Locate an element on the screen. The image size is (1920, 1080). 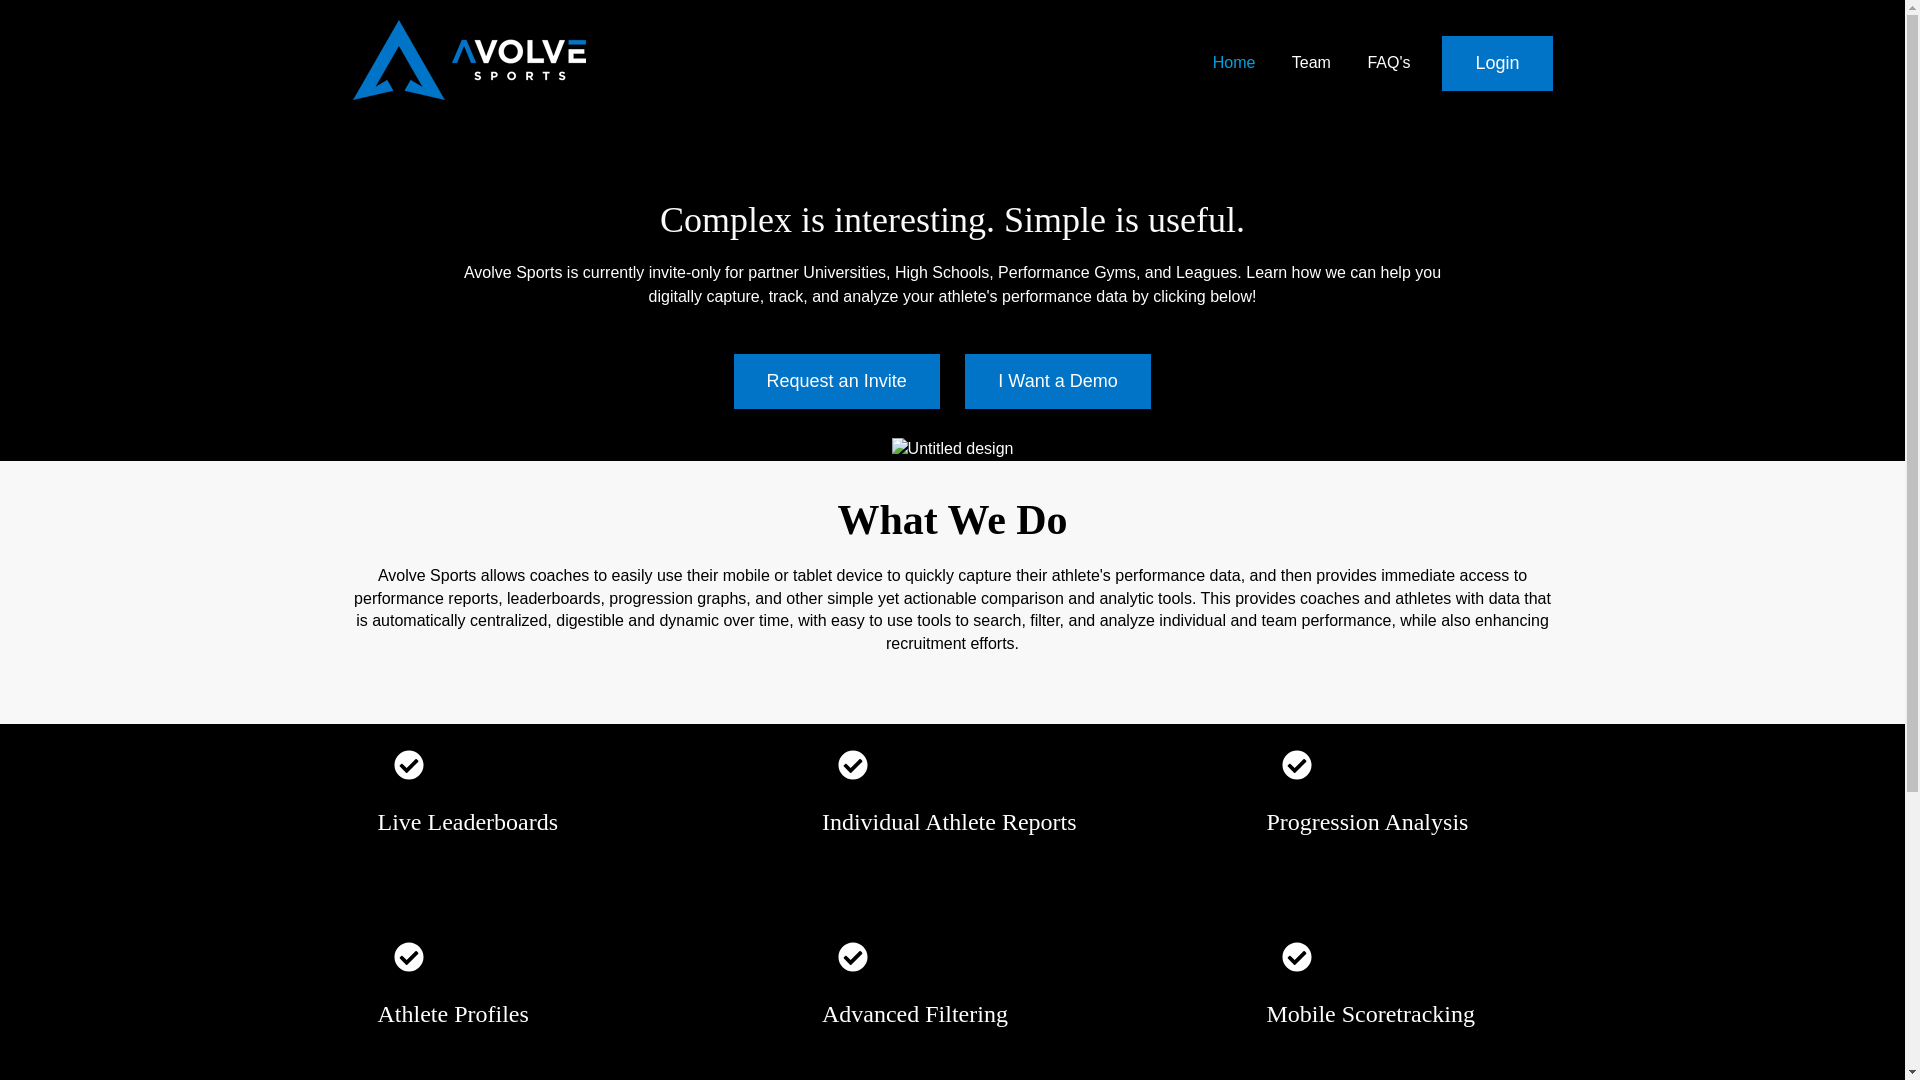
Untitled design is located at coordinates (952, 449).